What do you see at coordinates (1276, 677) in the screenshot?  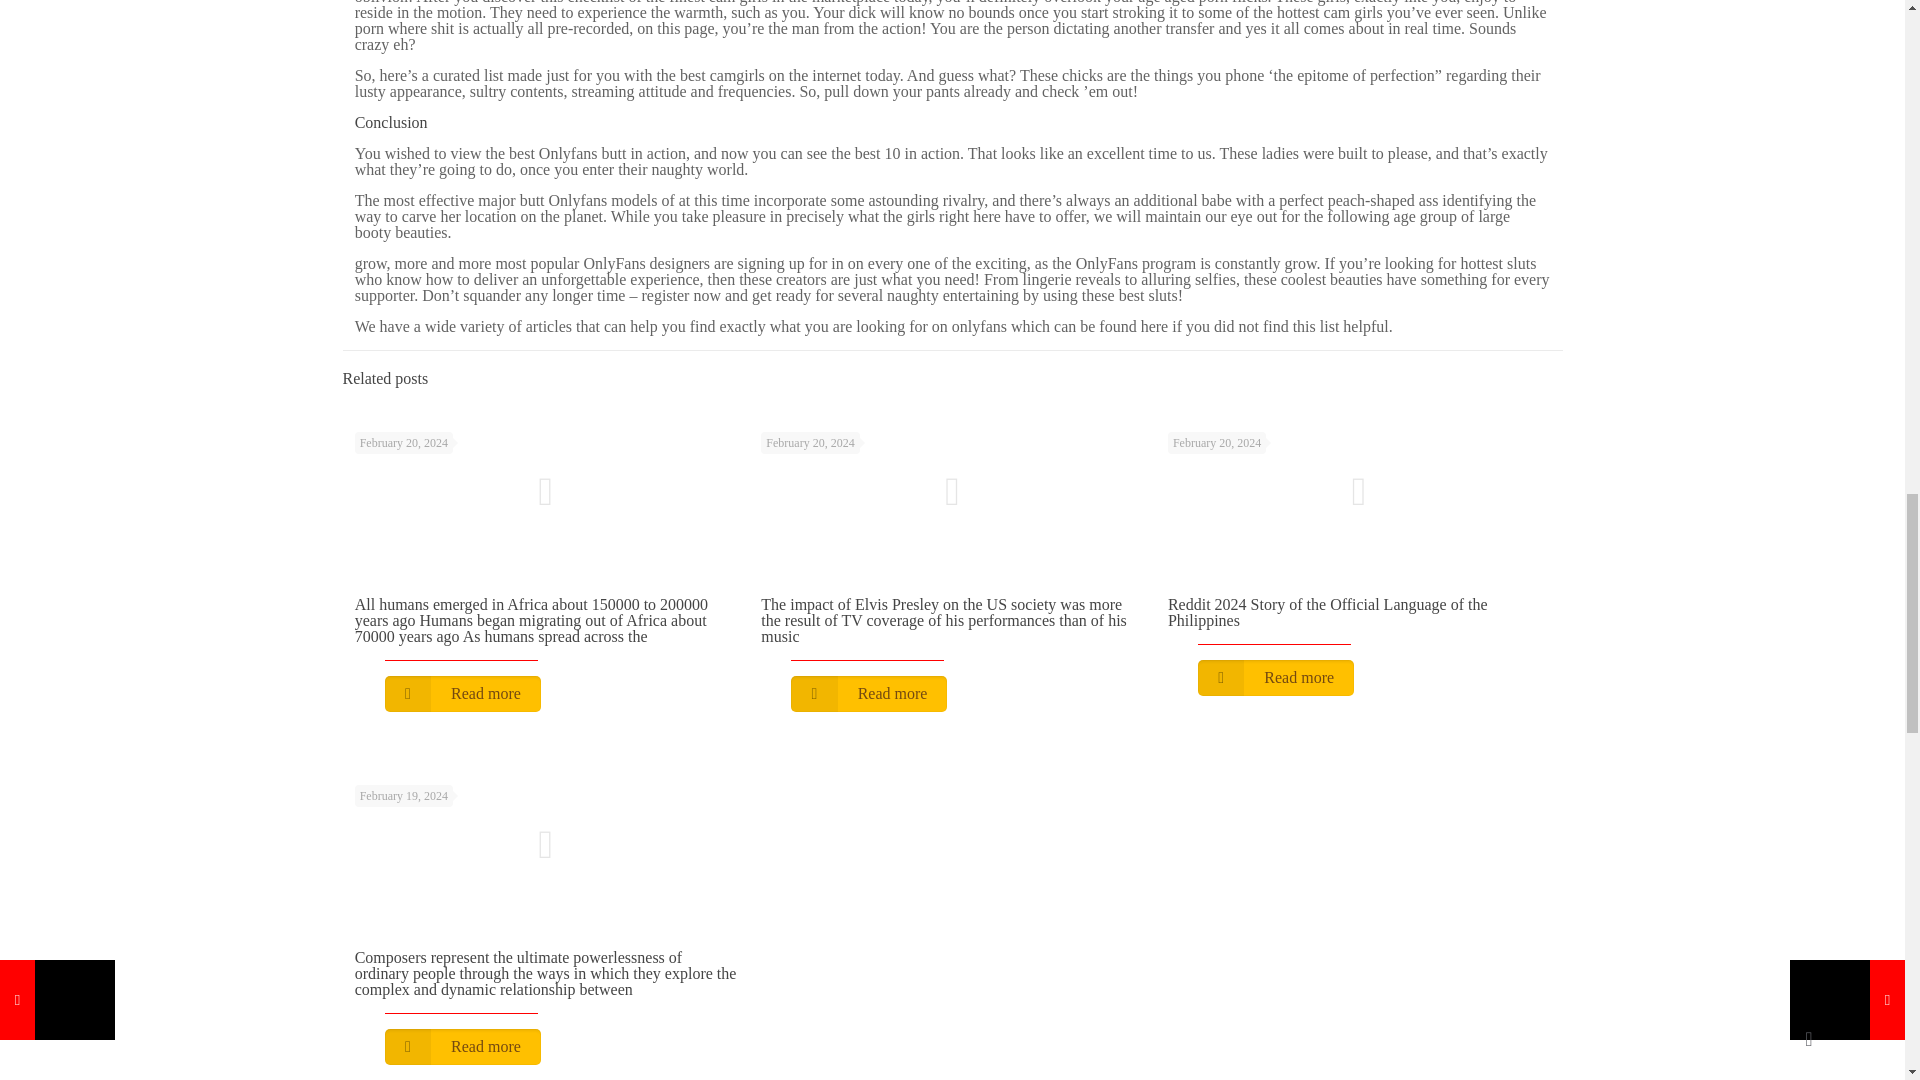 I see `Read more` at bounding box center [1276, 677].